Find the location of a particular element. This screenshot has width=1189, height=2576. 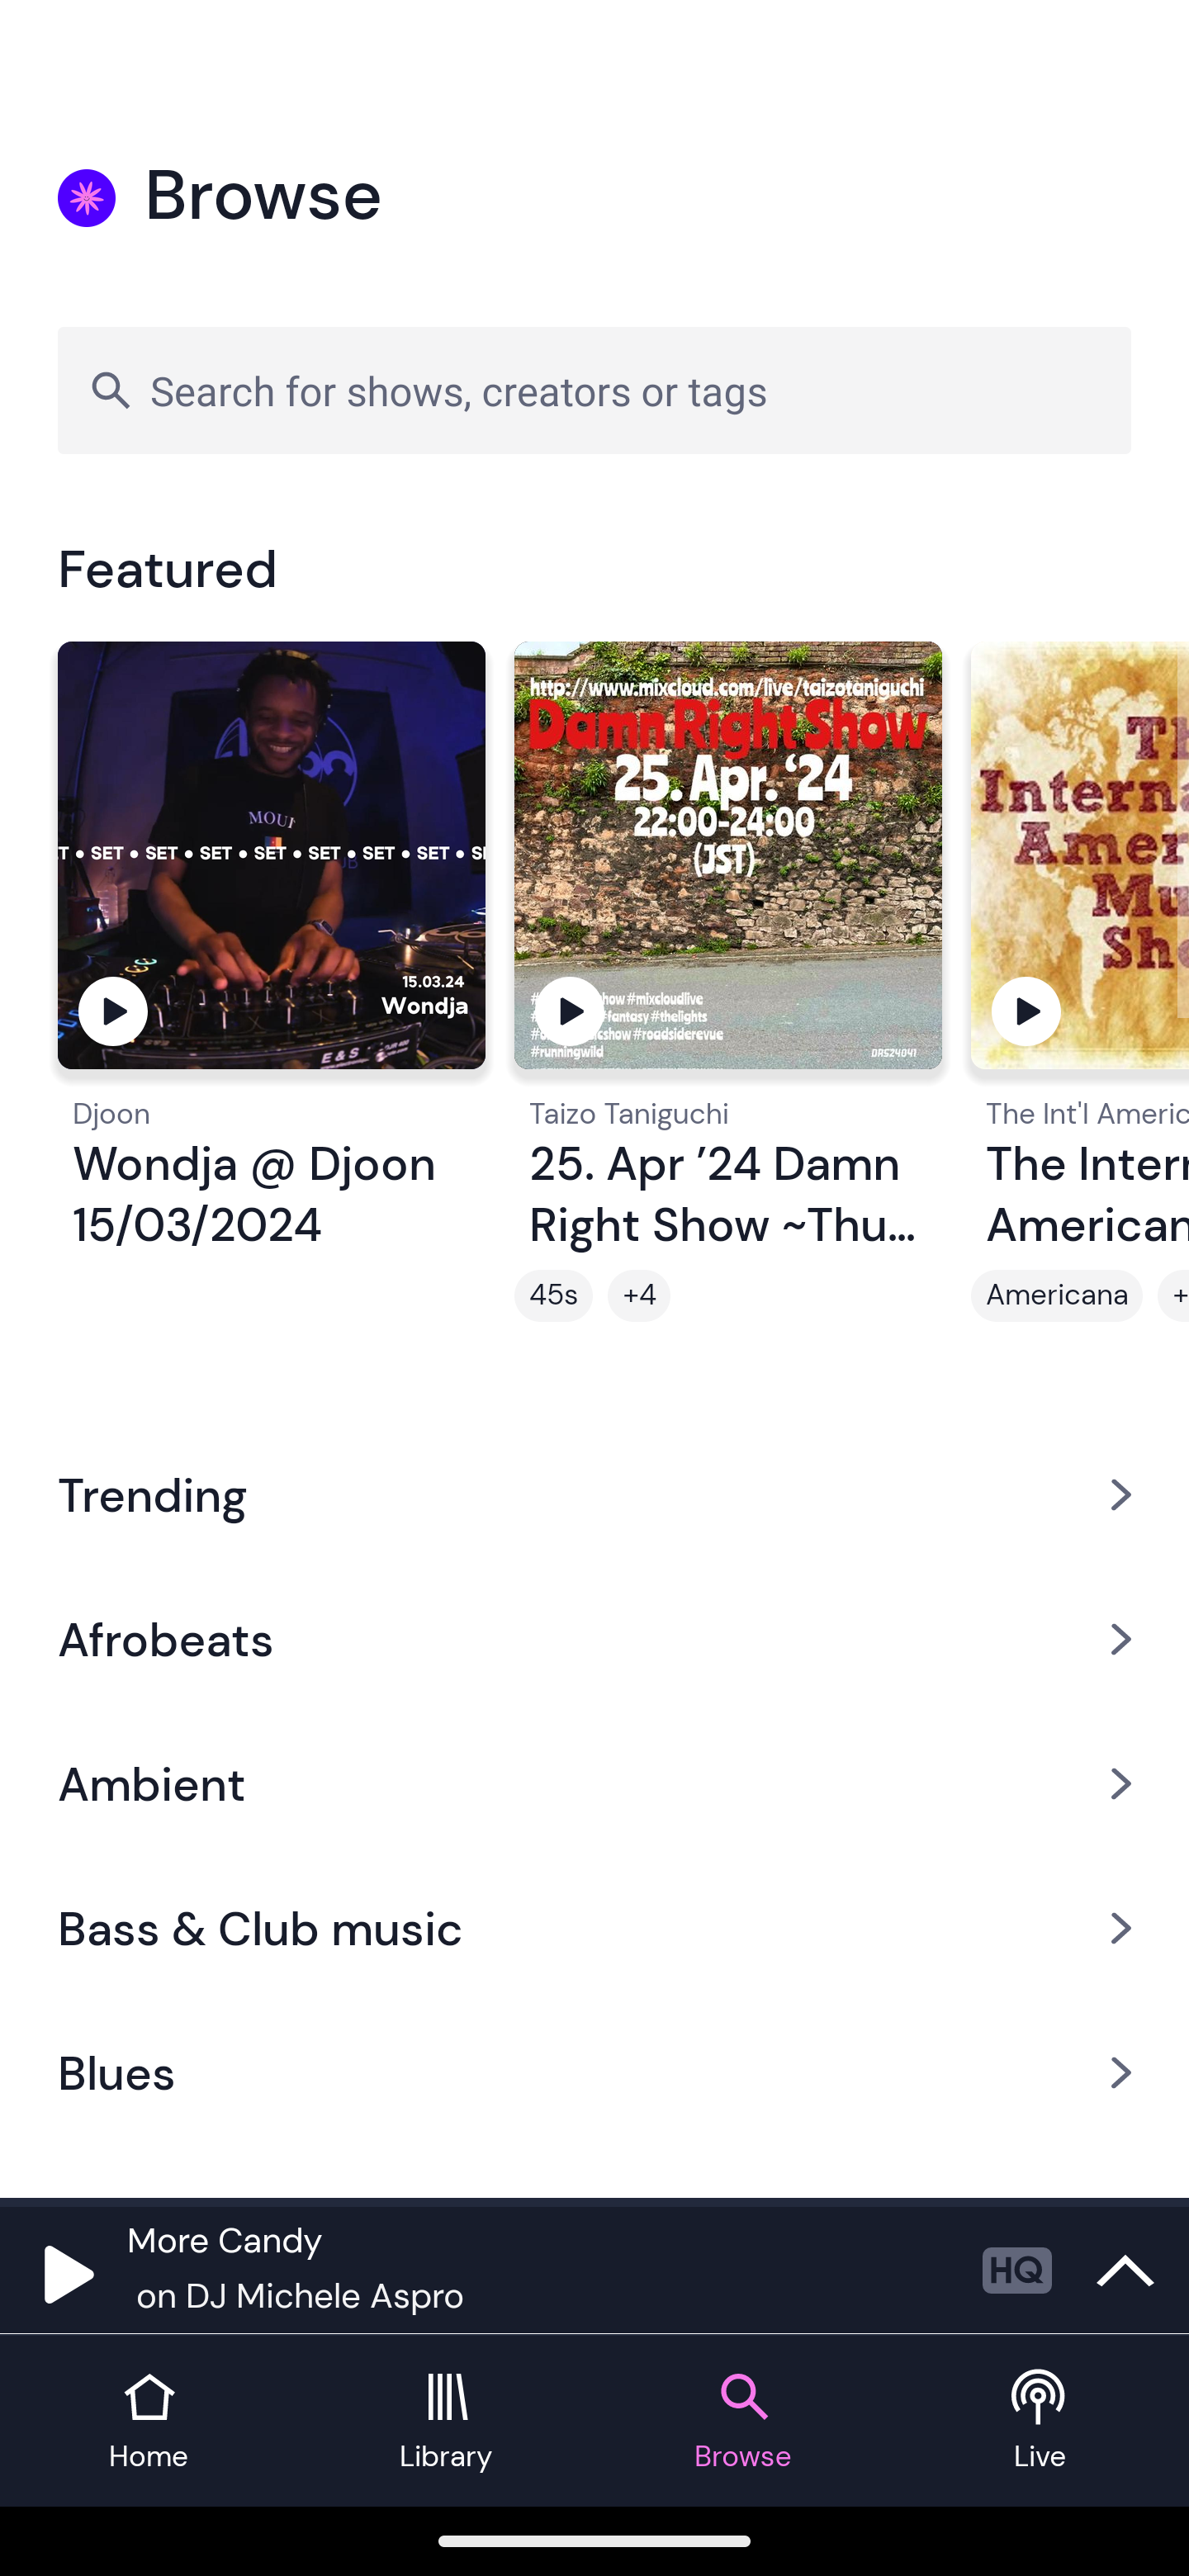

Live tab Live is located at coordinates (1040, 2421).